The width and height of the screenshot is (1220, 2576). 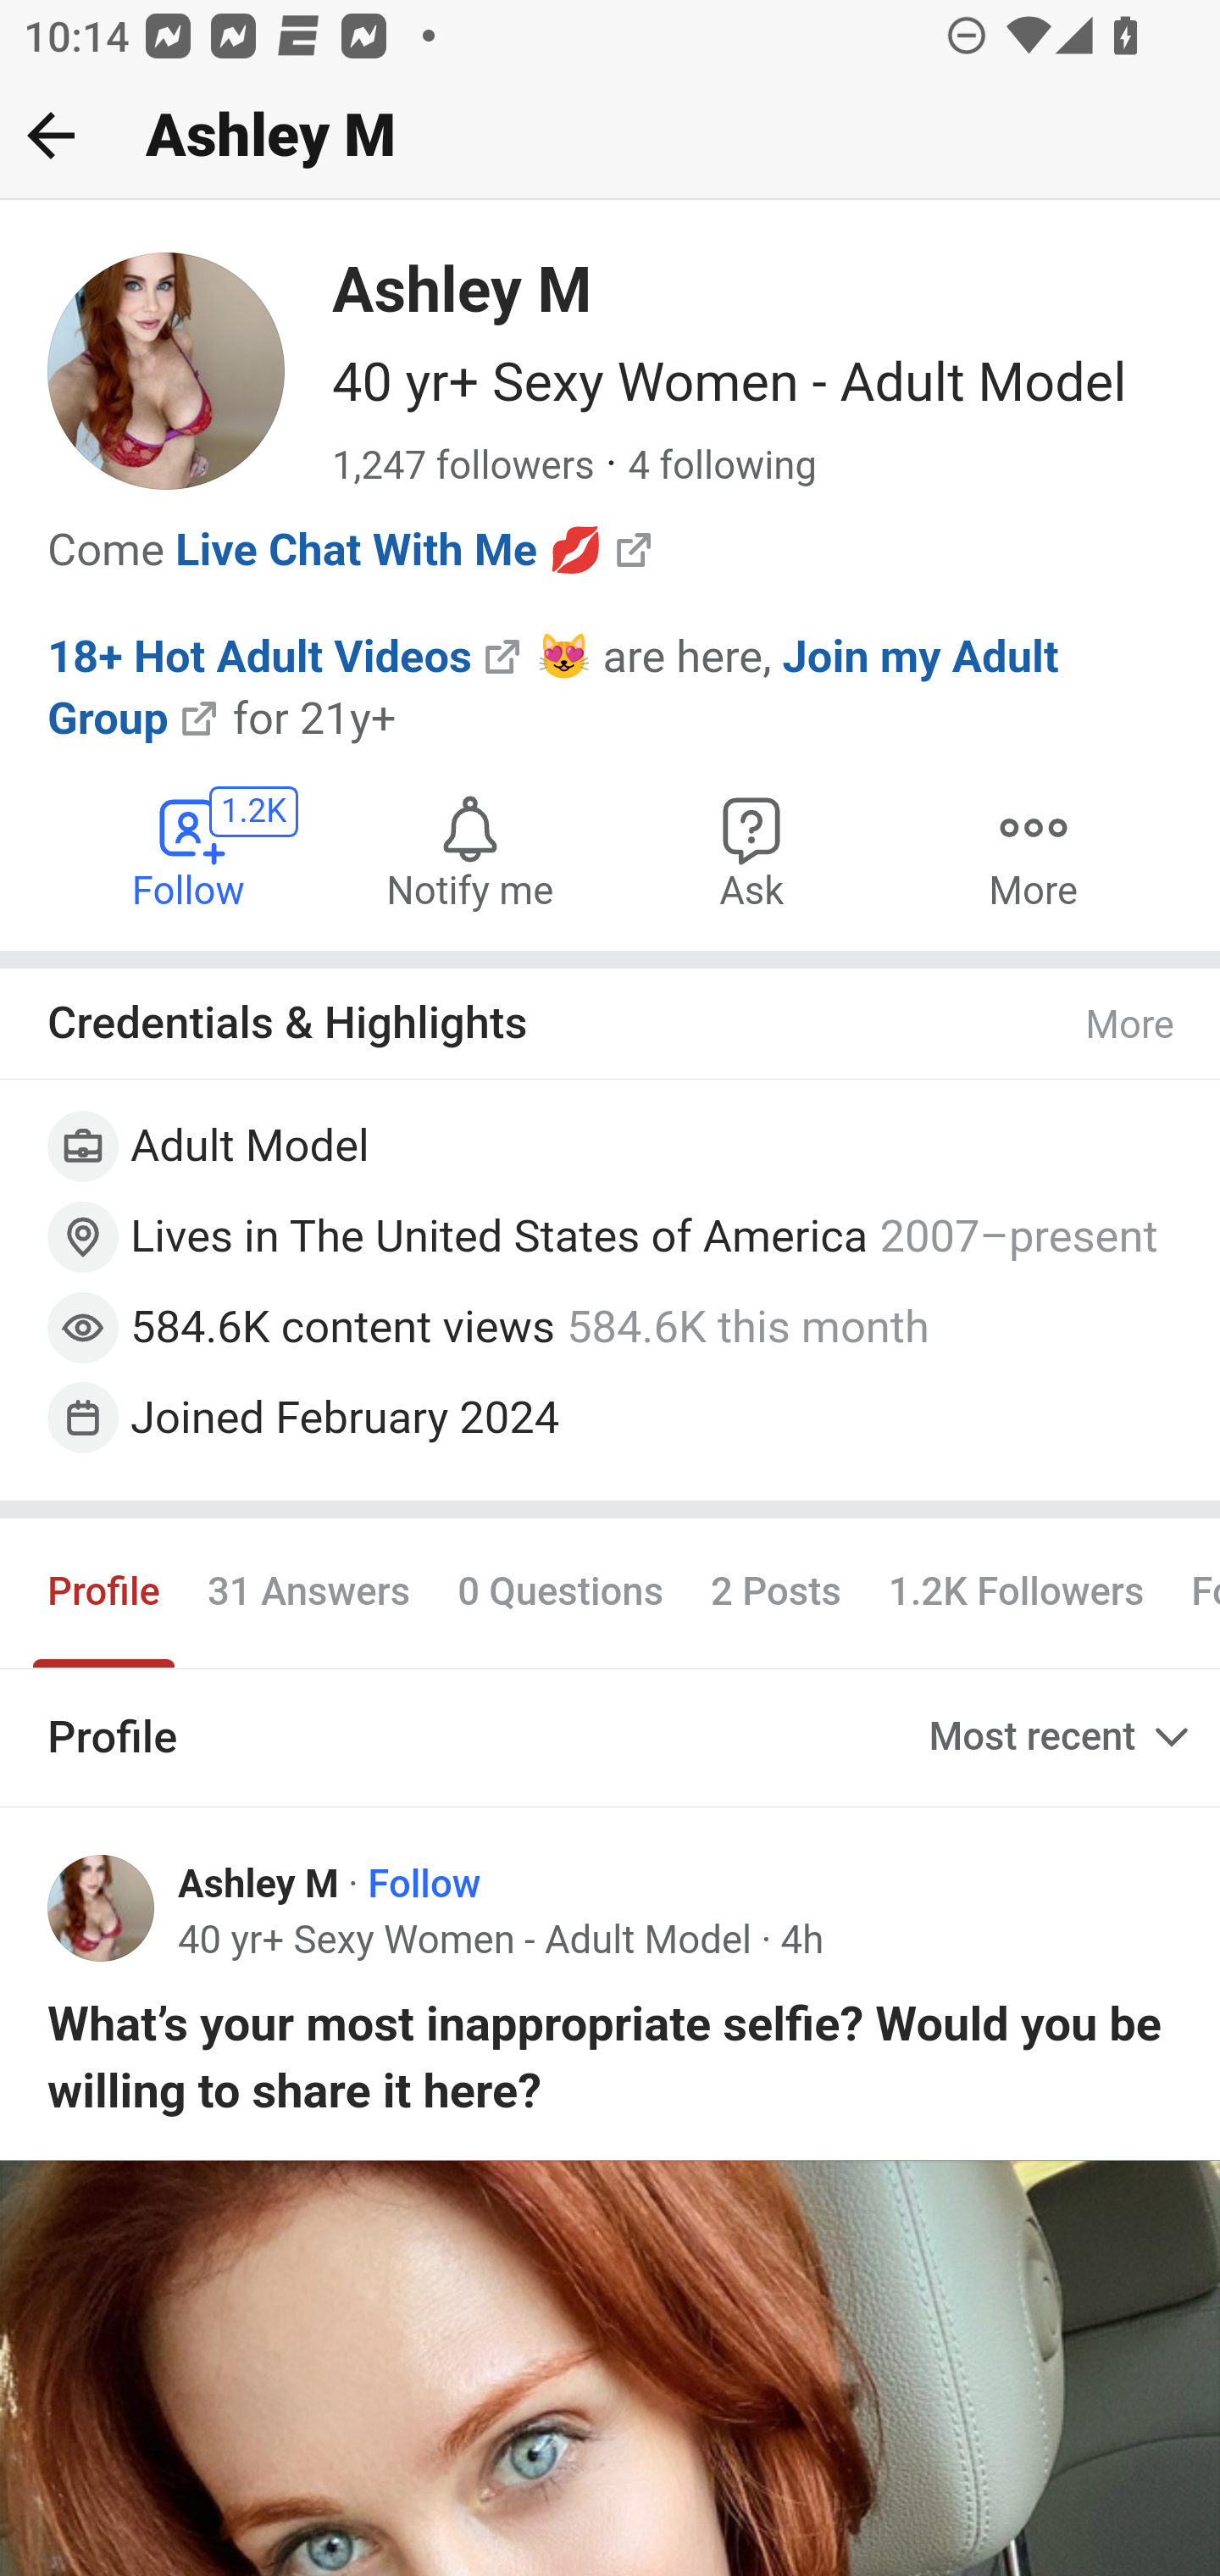 I want to click on Live Chat With Me 💋, so click(x=390, y=548).